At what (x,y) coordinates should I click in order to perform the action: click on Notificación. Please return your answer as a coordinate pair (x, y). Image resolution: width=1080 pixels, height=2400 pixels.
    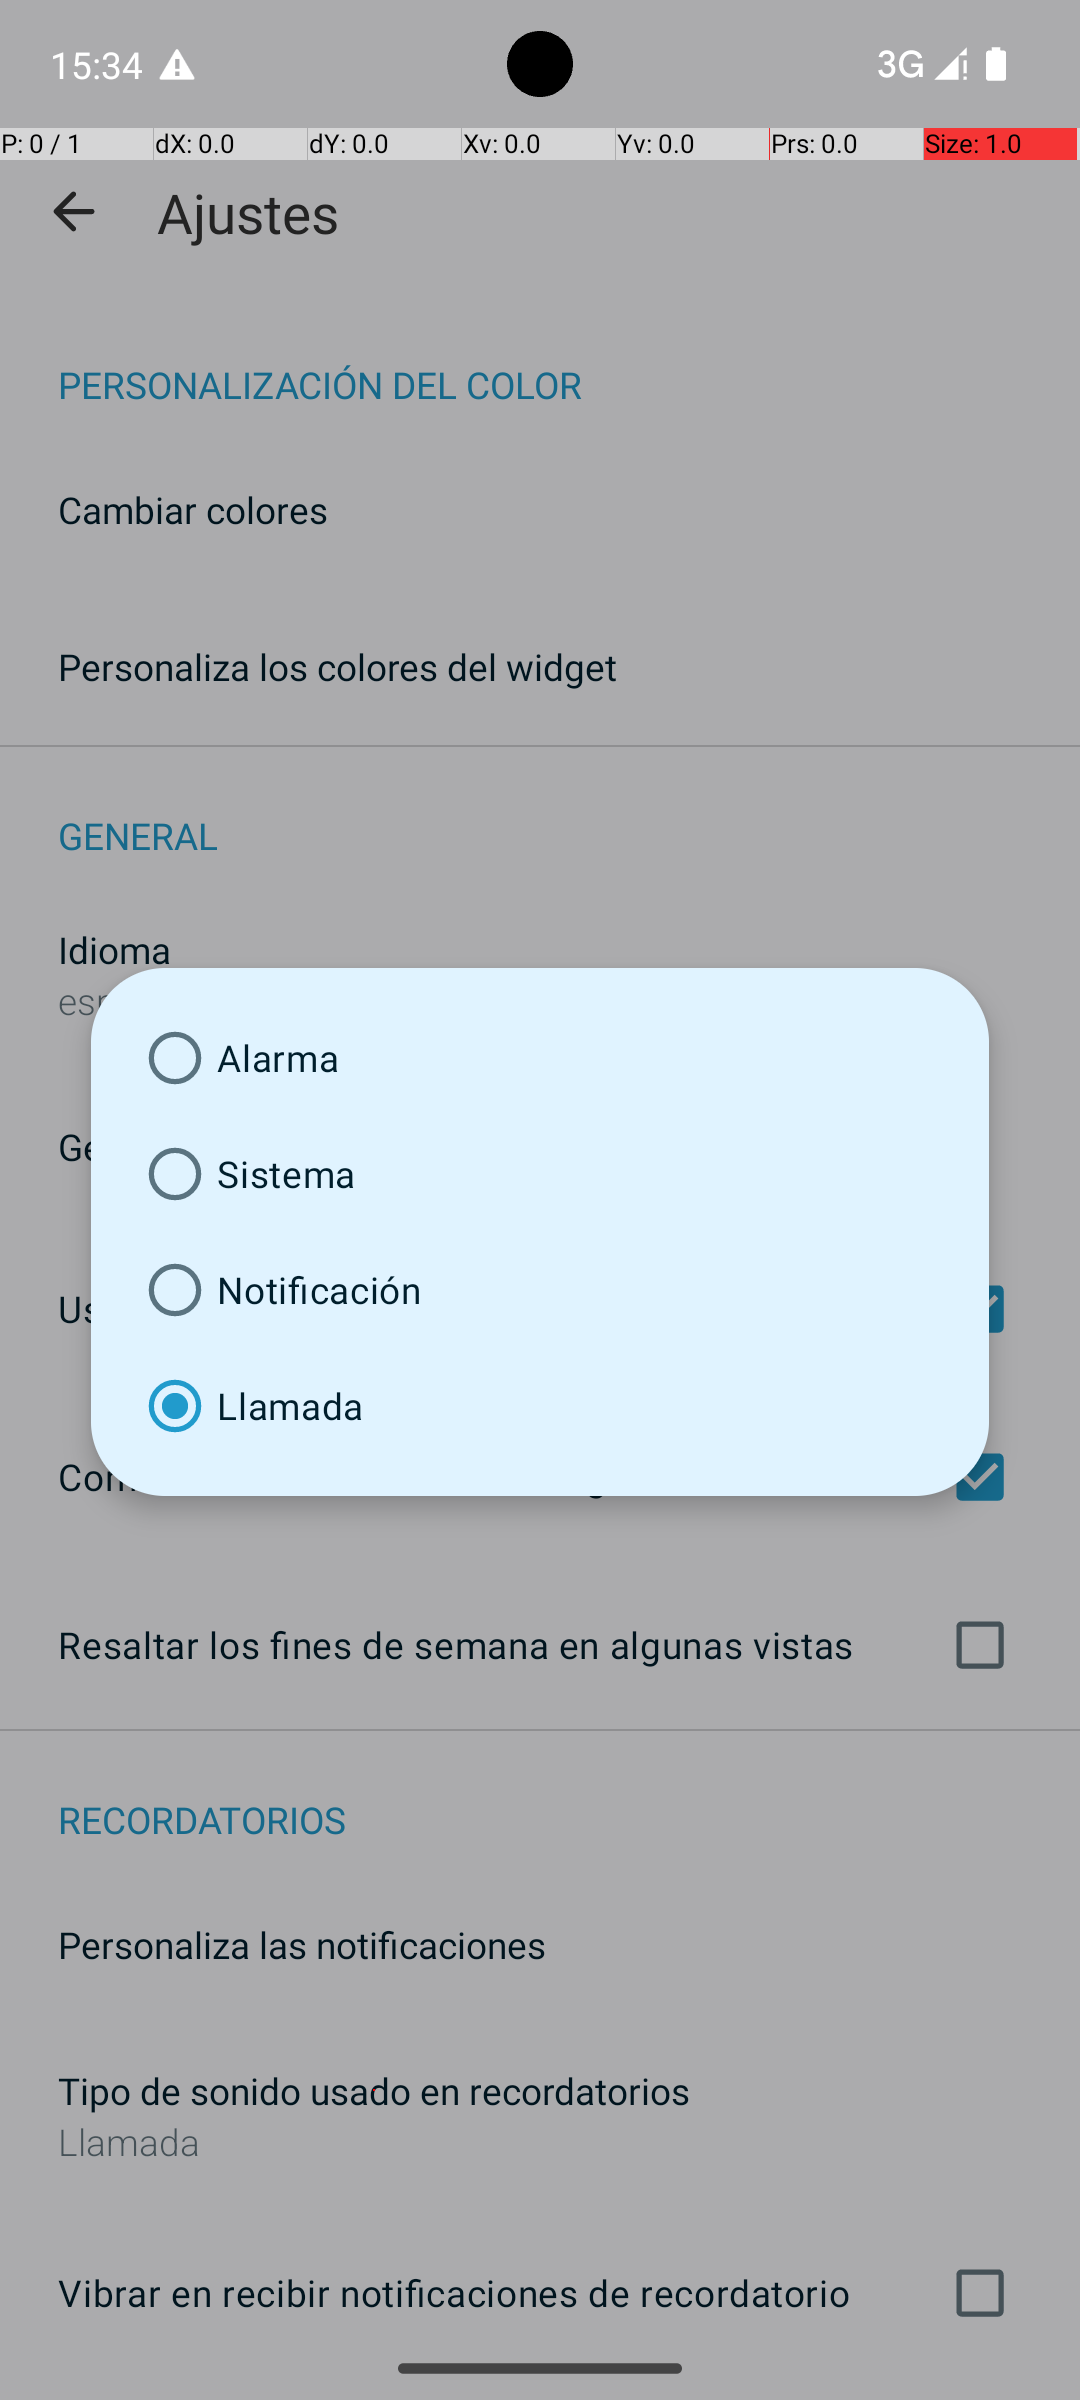
    Looking at the image, I should click on (540, 1290).